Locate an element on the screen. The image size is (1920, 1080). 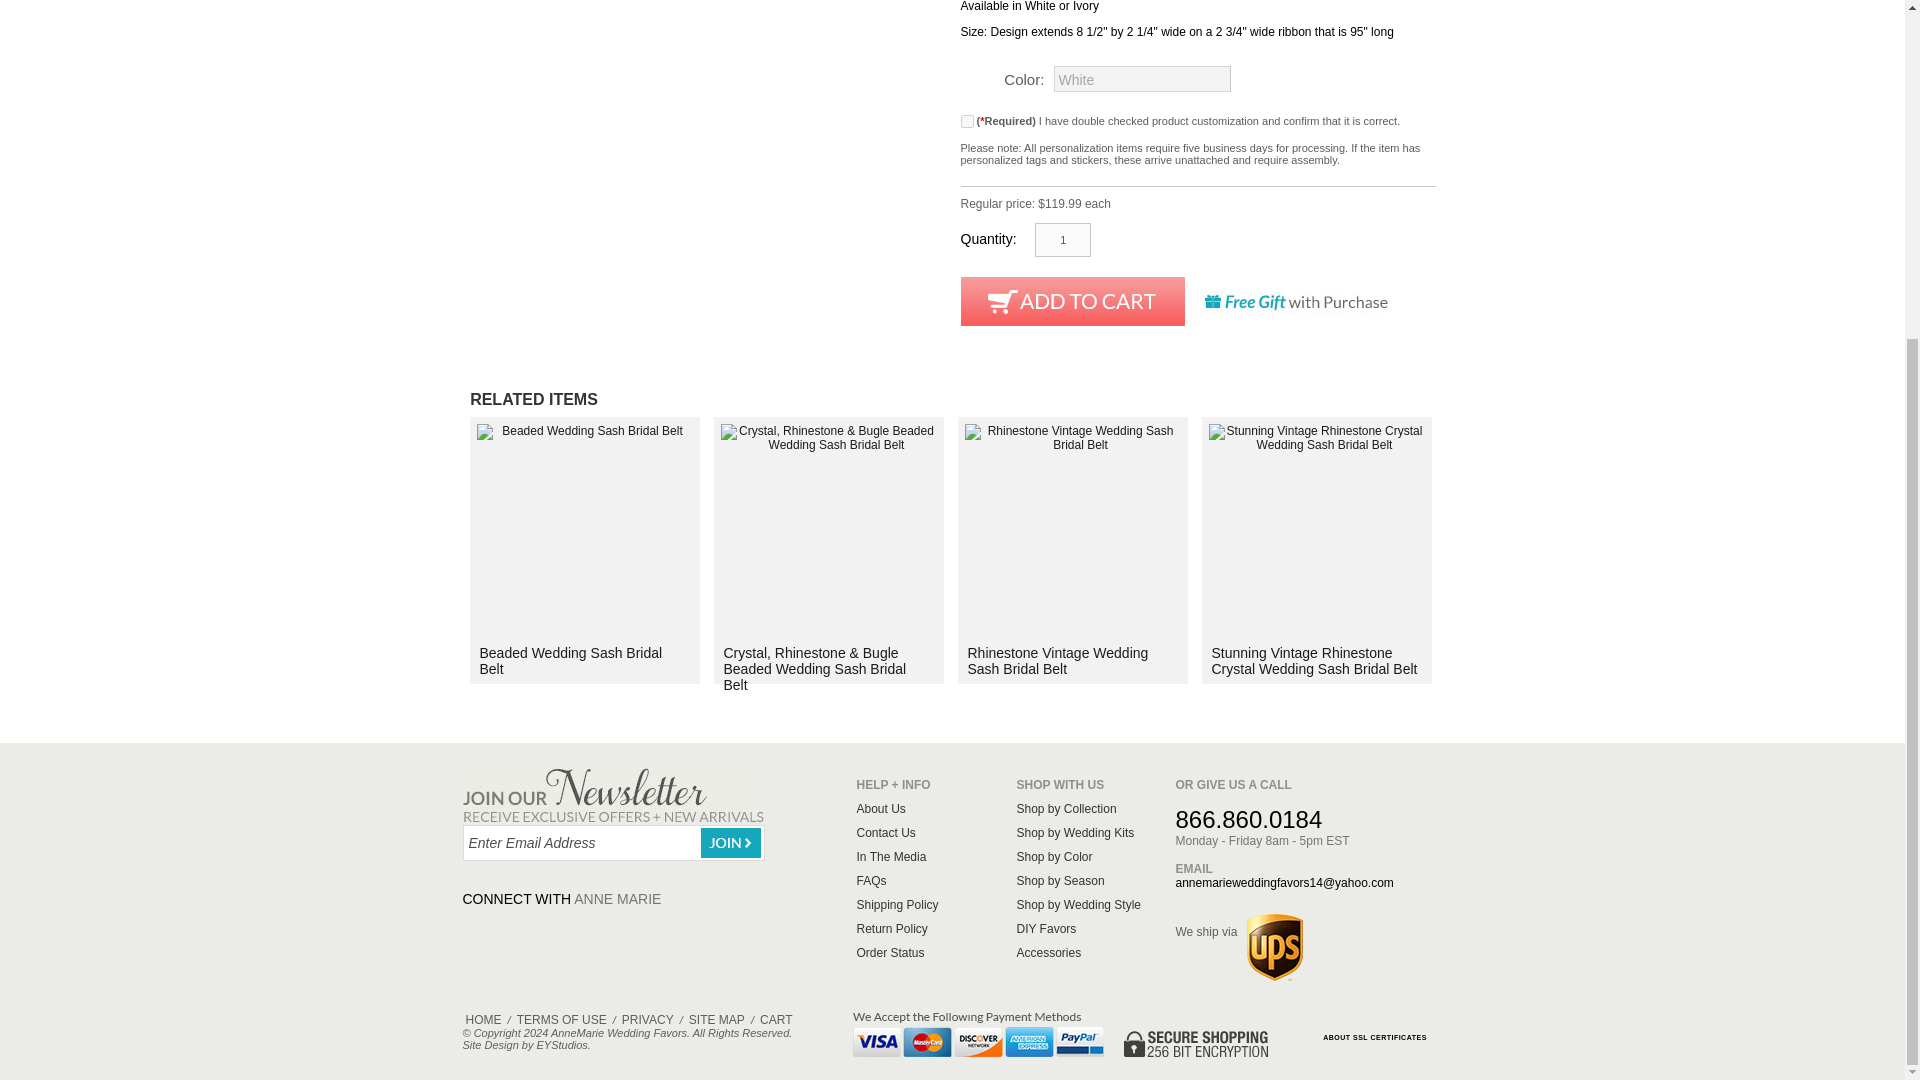
blog is located at coordinates (775, 930).